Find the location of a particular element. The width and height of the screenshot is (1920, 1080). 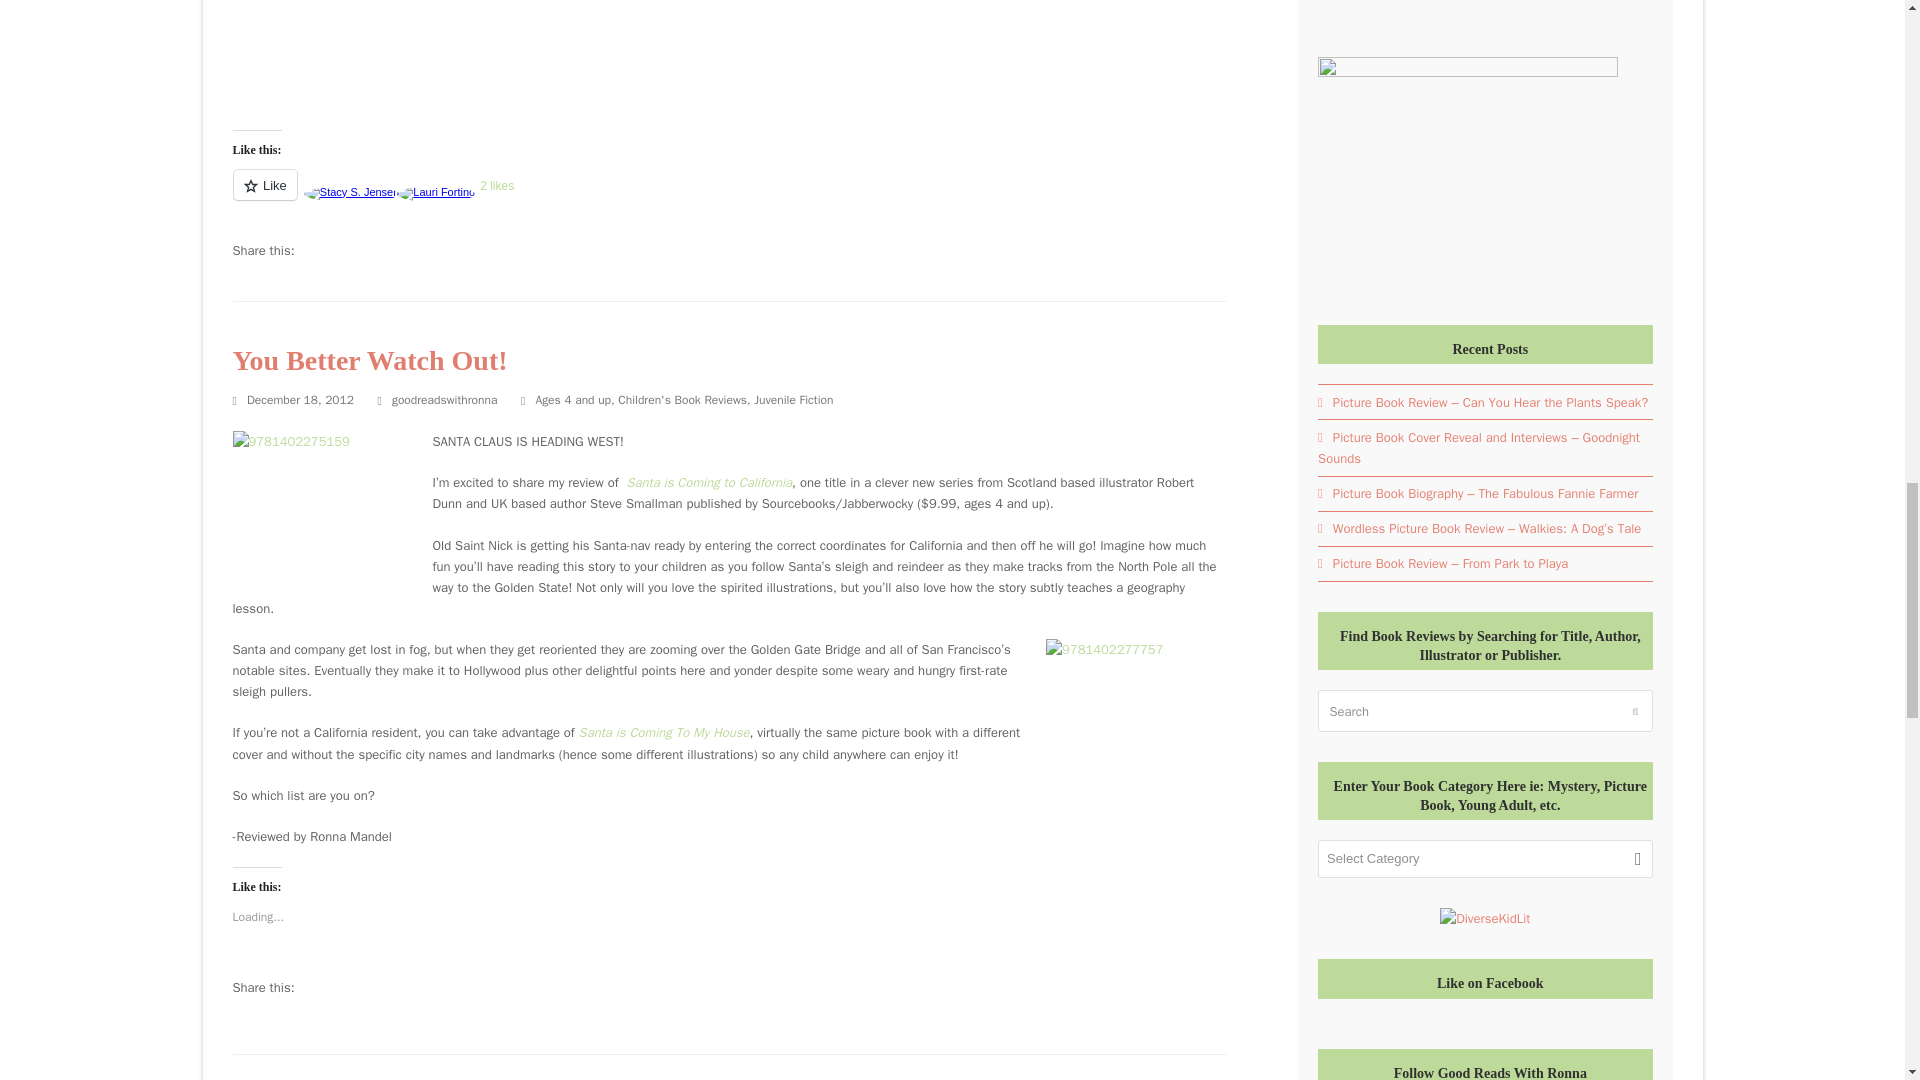

Ages 4 and up is located at coordinates (572, 400).